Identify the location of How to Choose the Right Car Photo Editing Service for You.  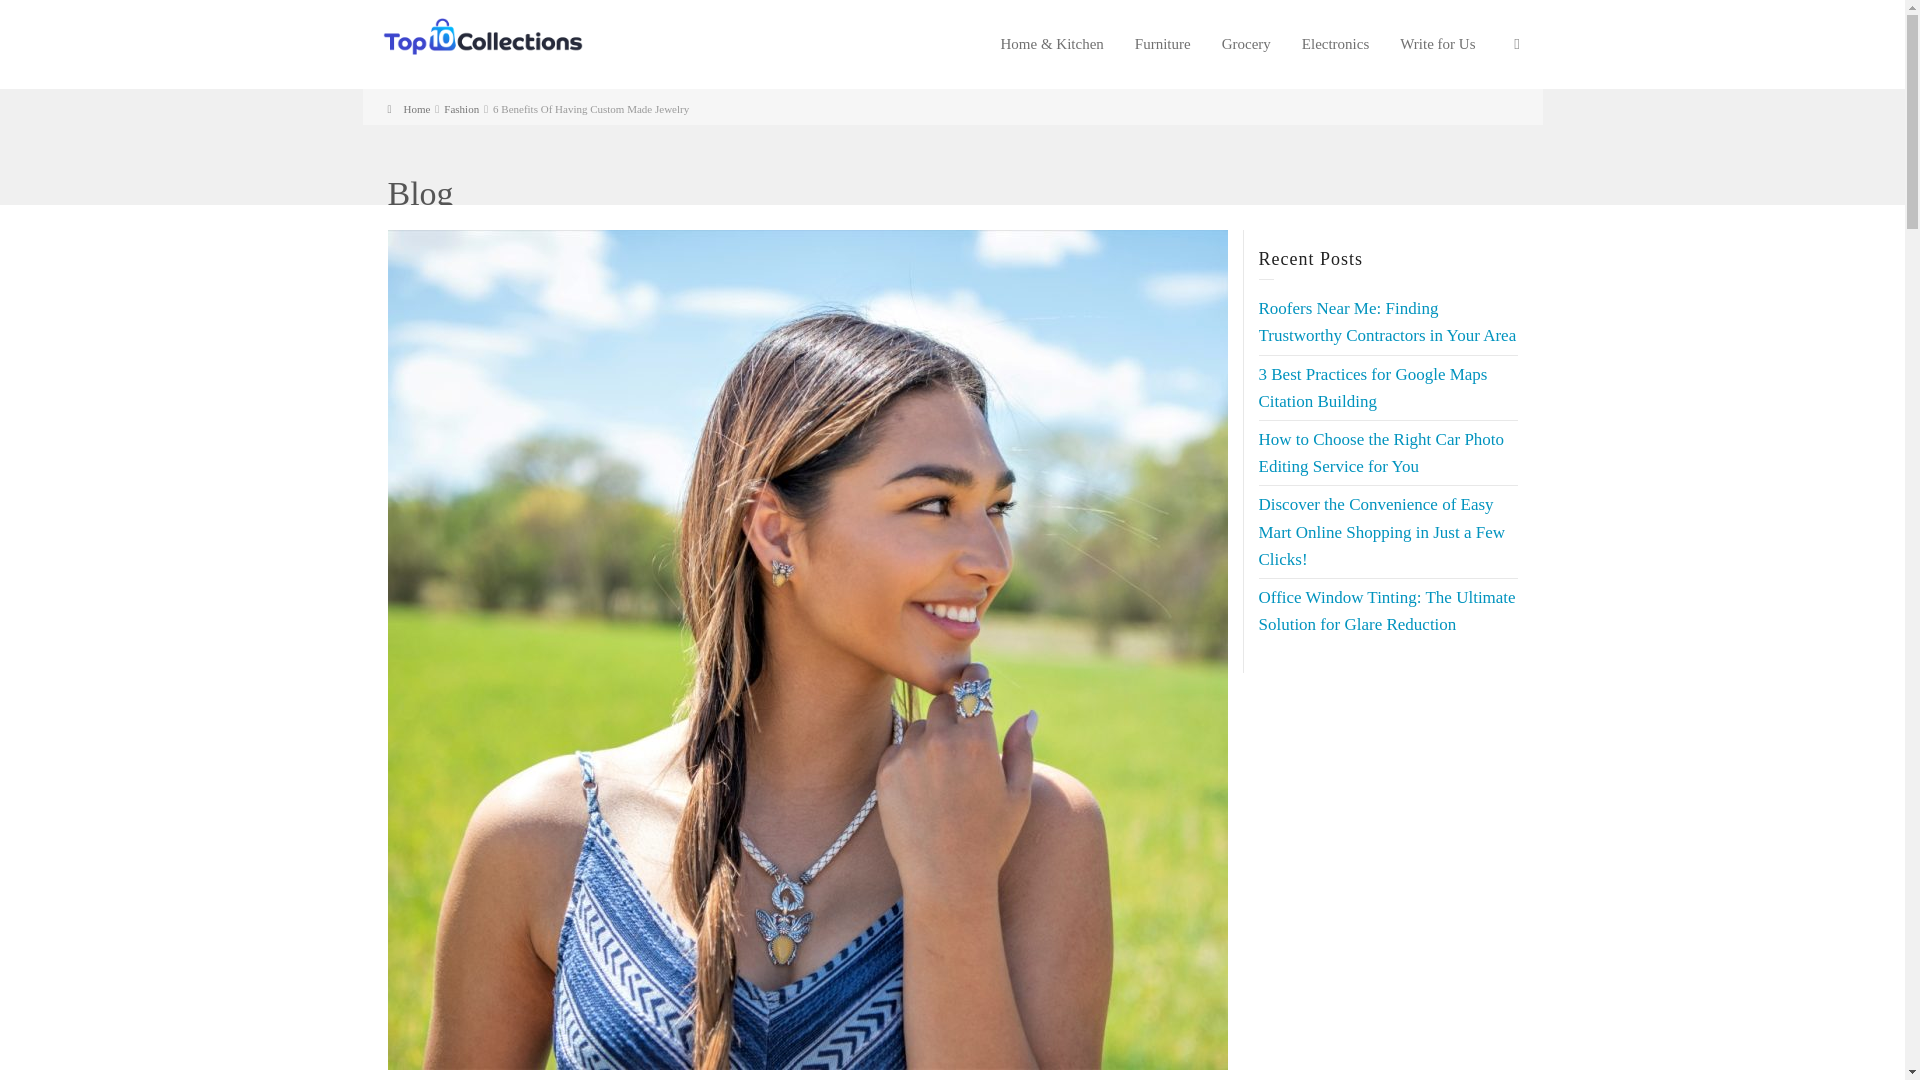
(1380, 452).